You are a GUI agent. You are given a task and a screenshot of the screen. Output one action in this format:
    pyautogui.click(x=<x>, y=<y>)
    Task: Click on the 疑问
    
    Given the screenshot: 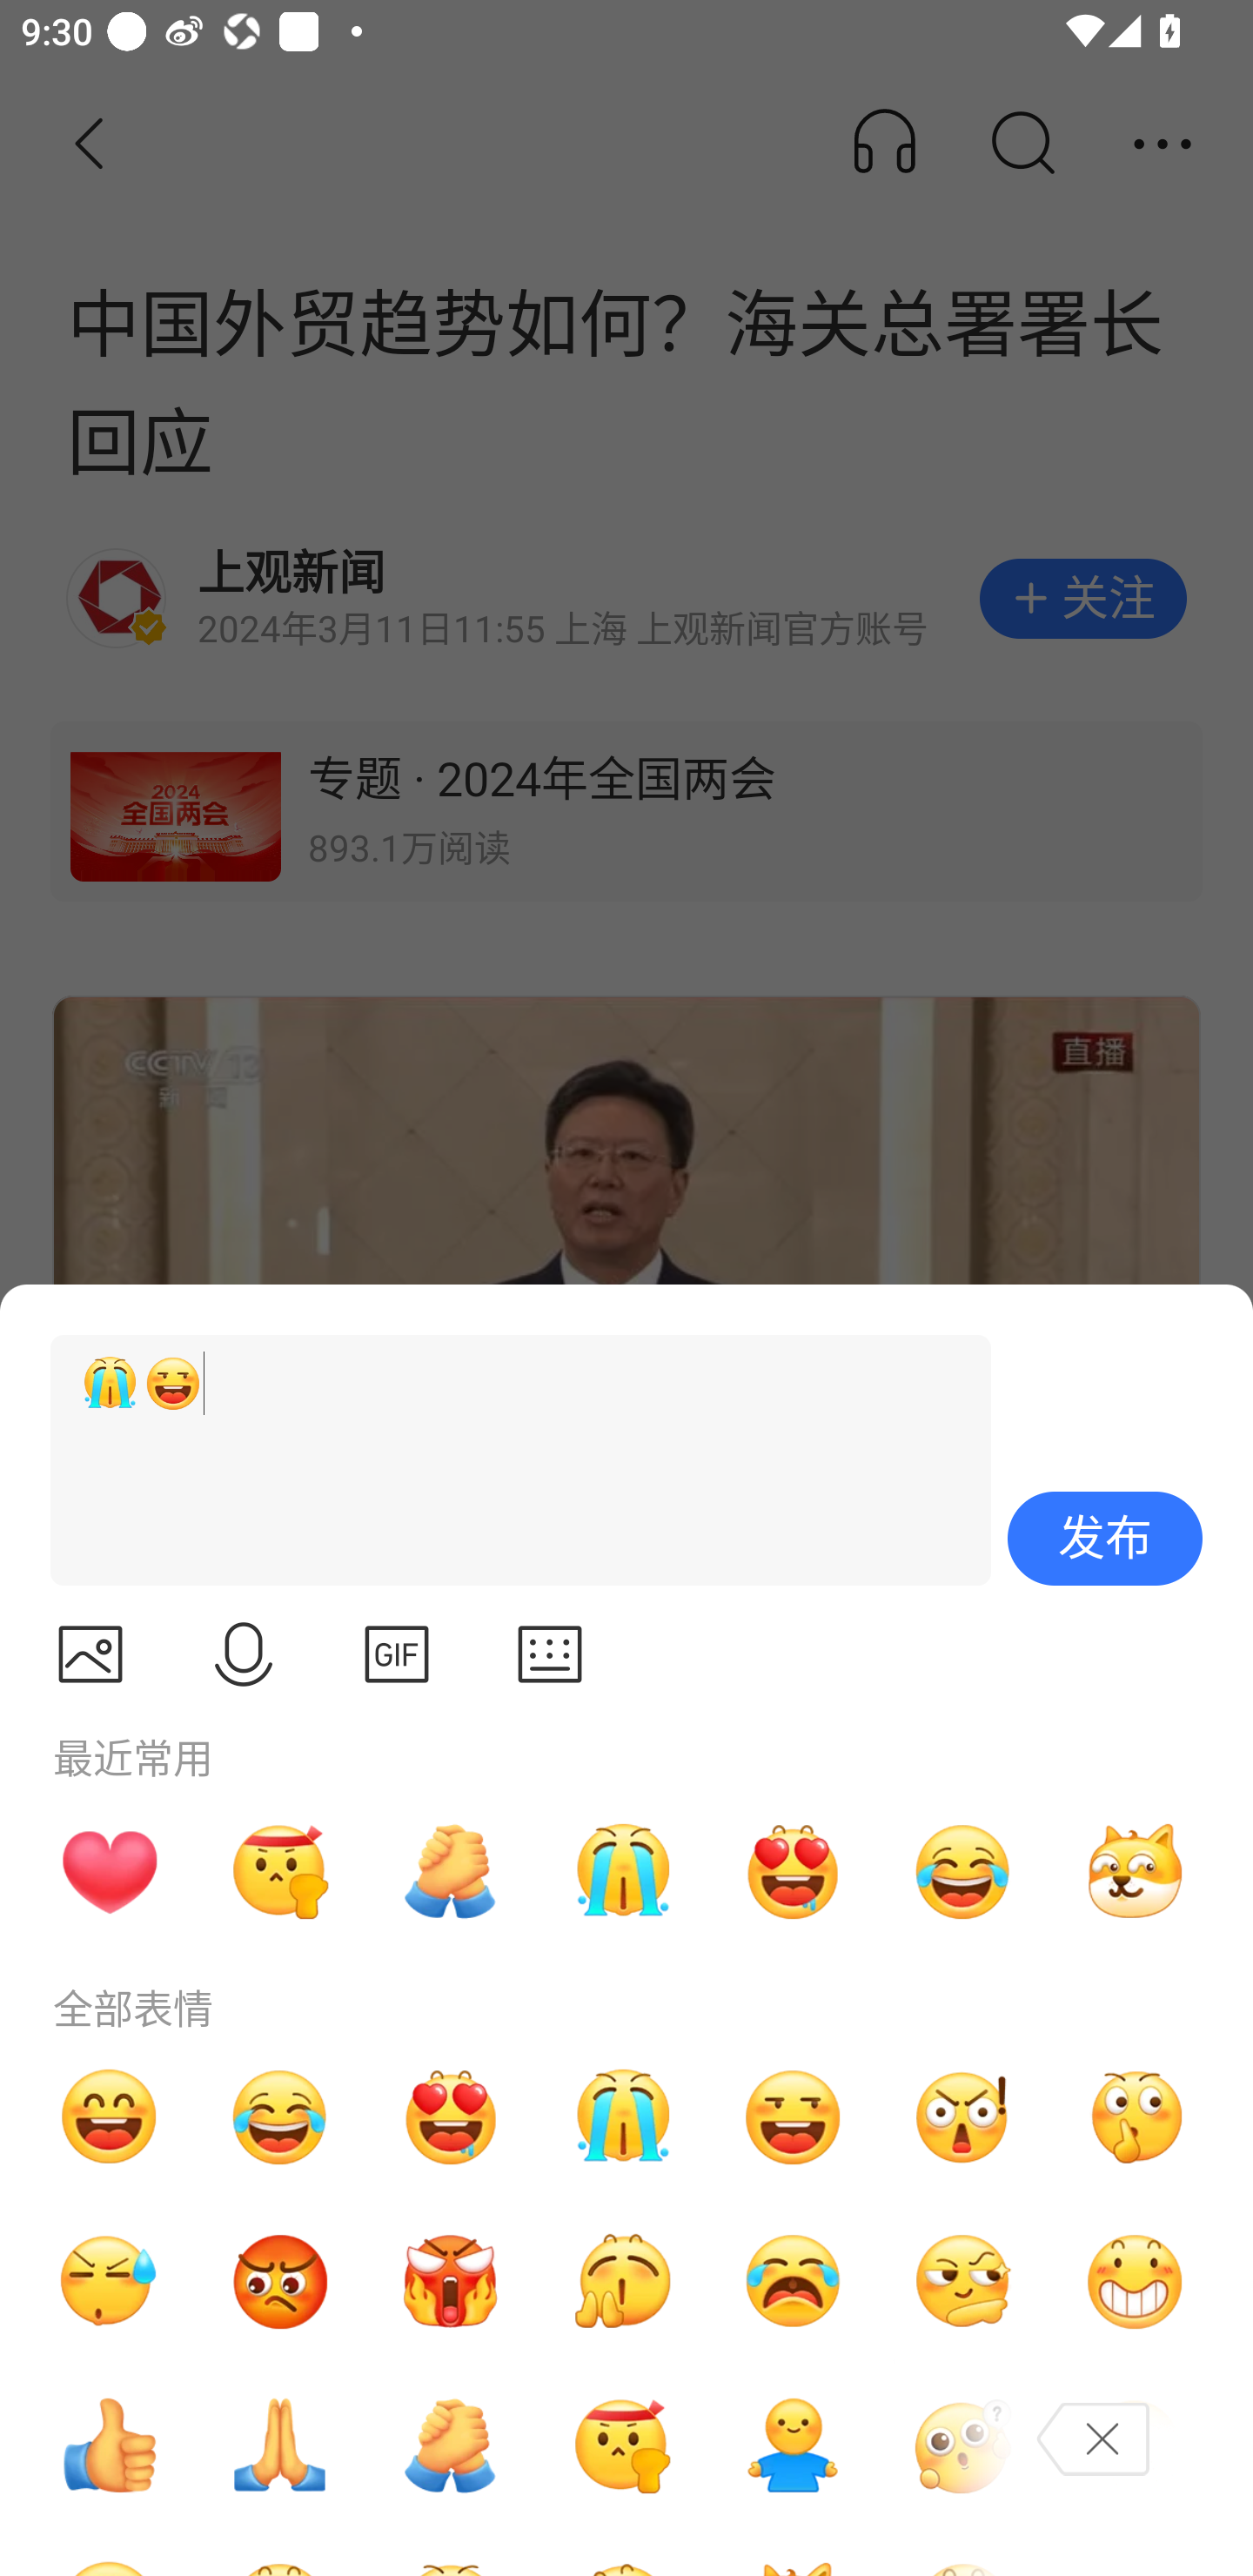 What is the action you would take?
    pyautogui.click(x=963, y=2445)
    